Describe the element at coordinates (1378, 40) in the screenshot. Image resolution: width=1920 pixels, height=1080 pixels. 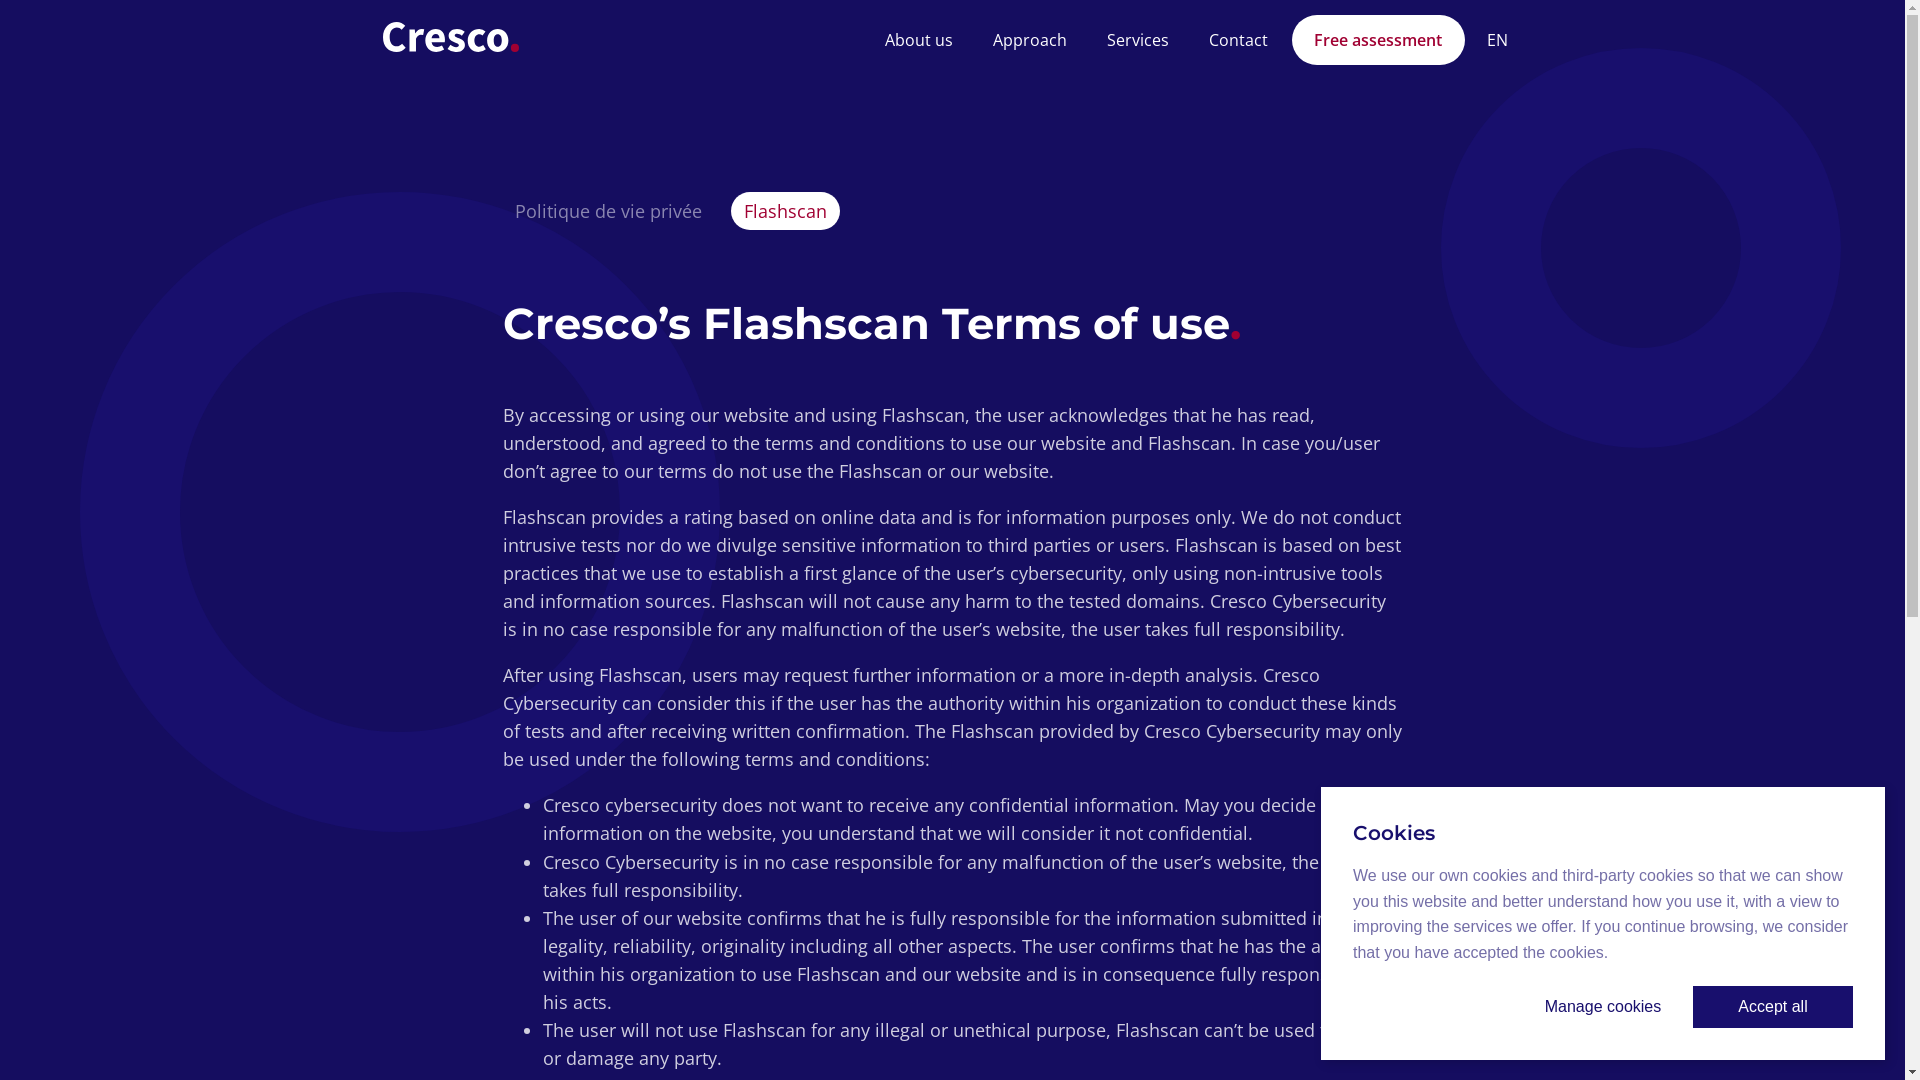
I see `Free assessment` at that location.